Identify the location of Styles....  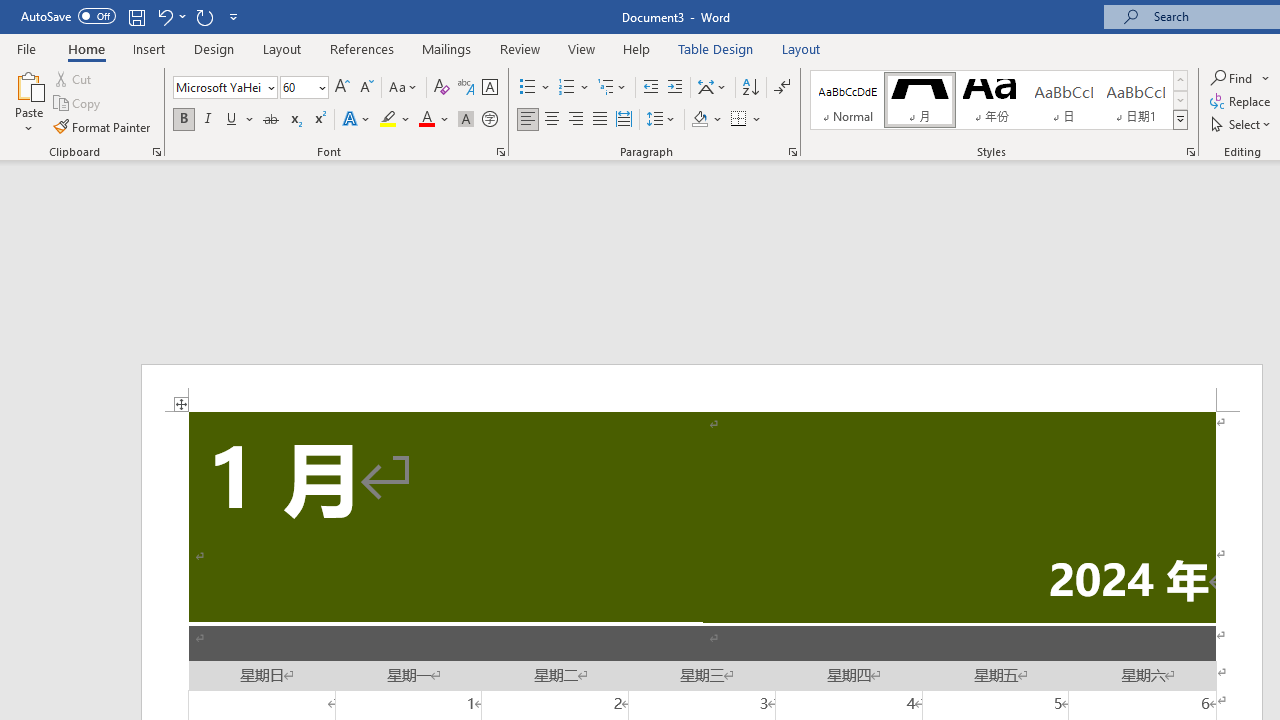
(1190, 152).